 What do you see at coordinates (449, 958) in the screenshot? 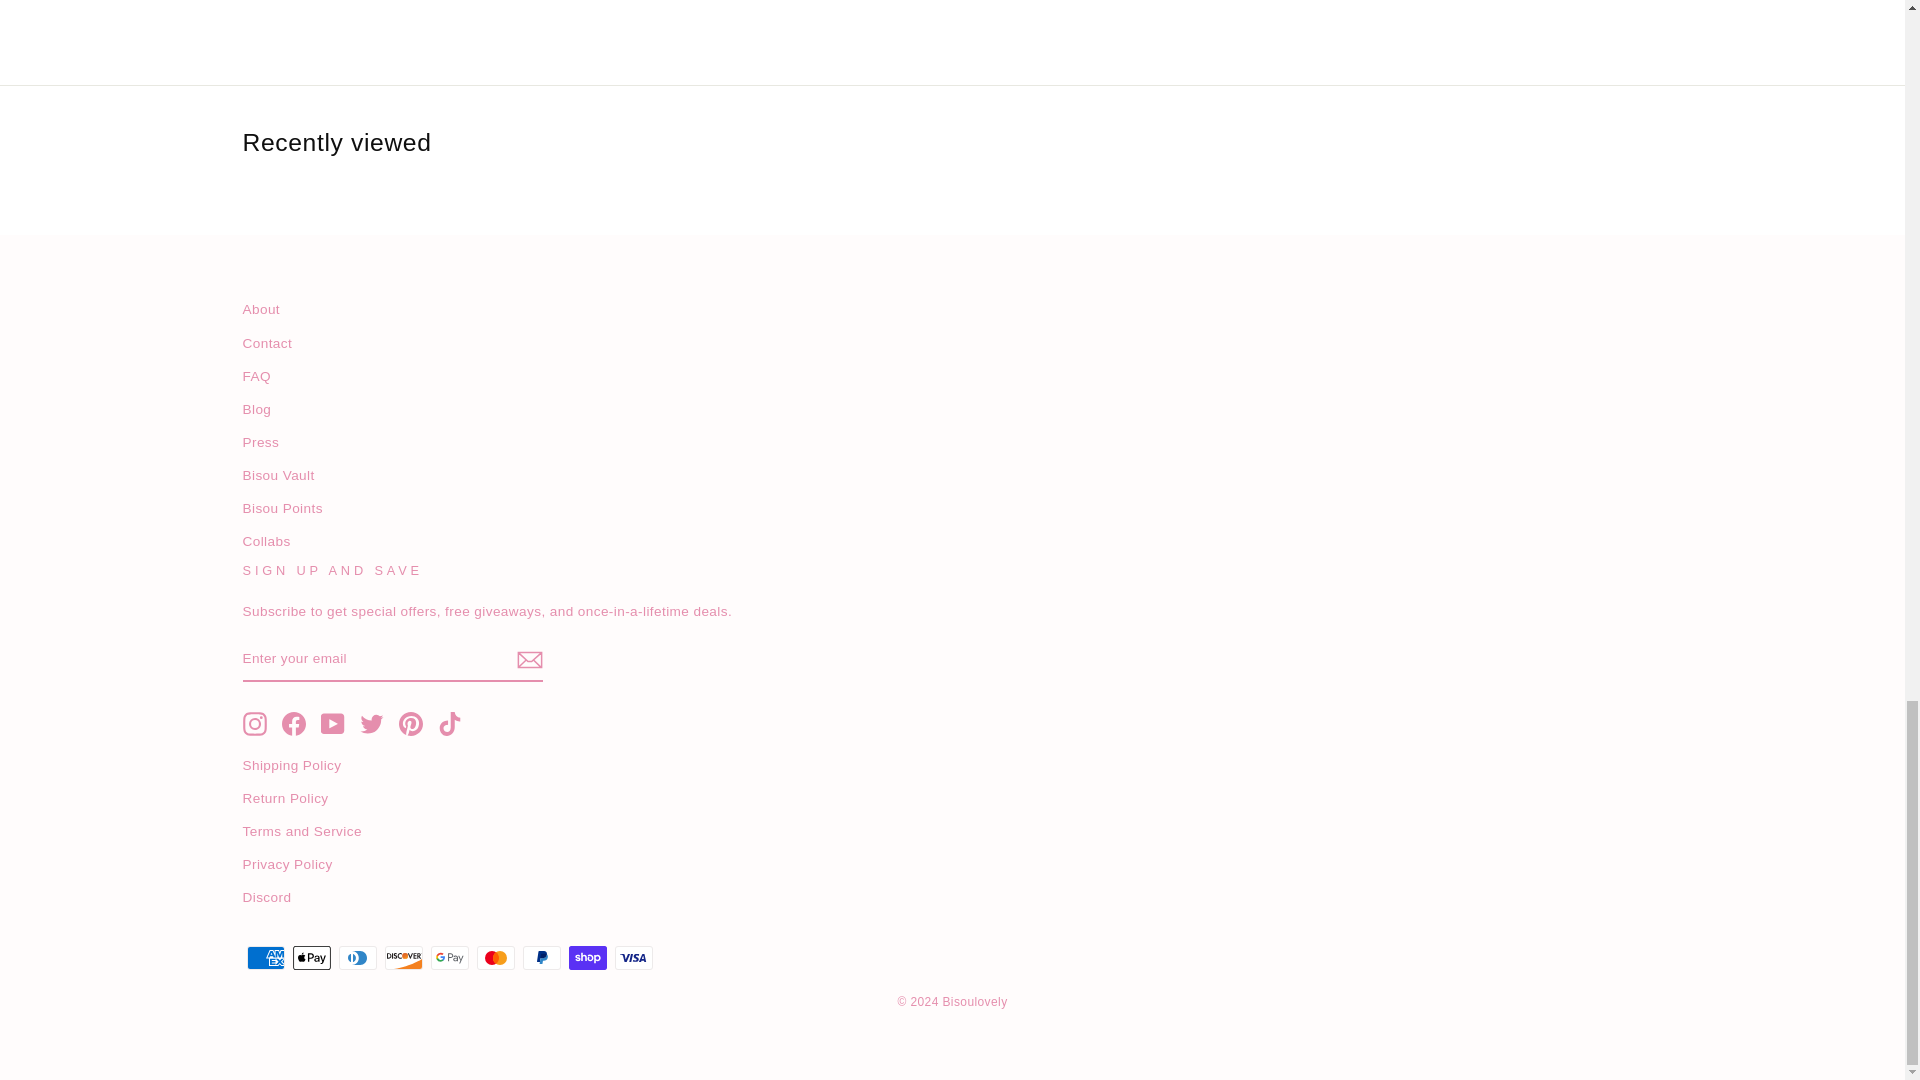
I see `Google Pay` at bounding box center [449, 958].